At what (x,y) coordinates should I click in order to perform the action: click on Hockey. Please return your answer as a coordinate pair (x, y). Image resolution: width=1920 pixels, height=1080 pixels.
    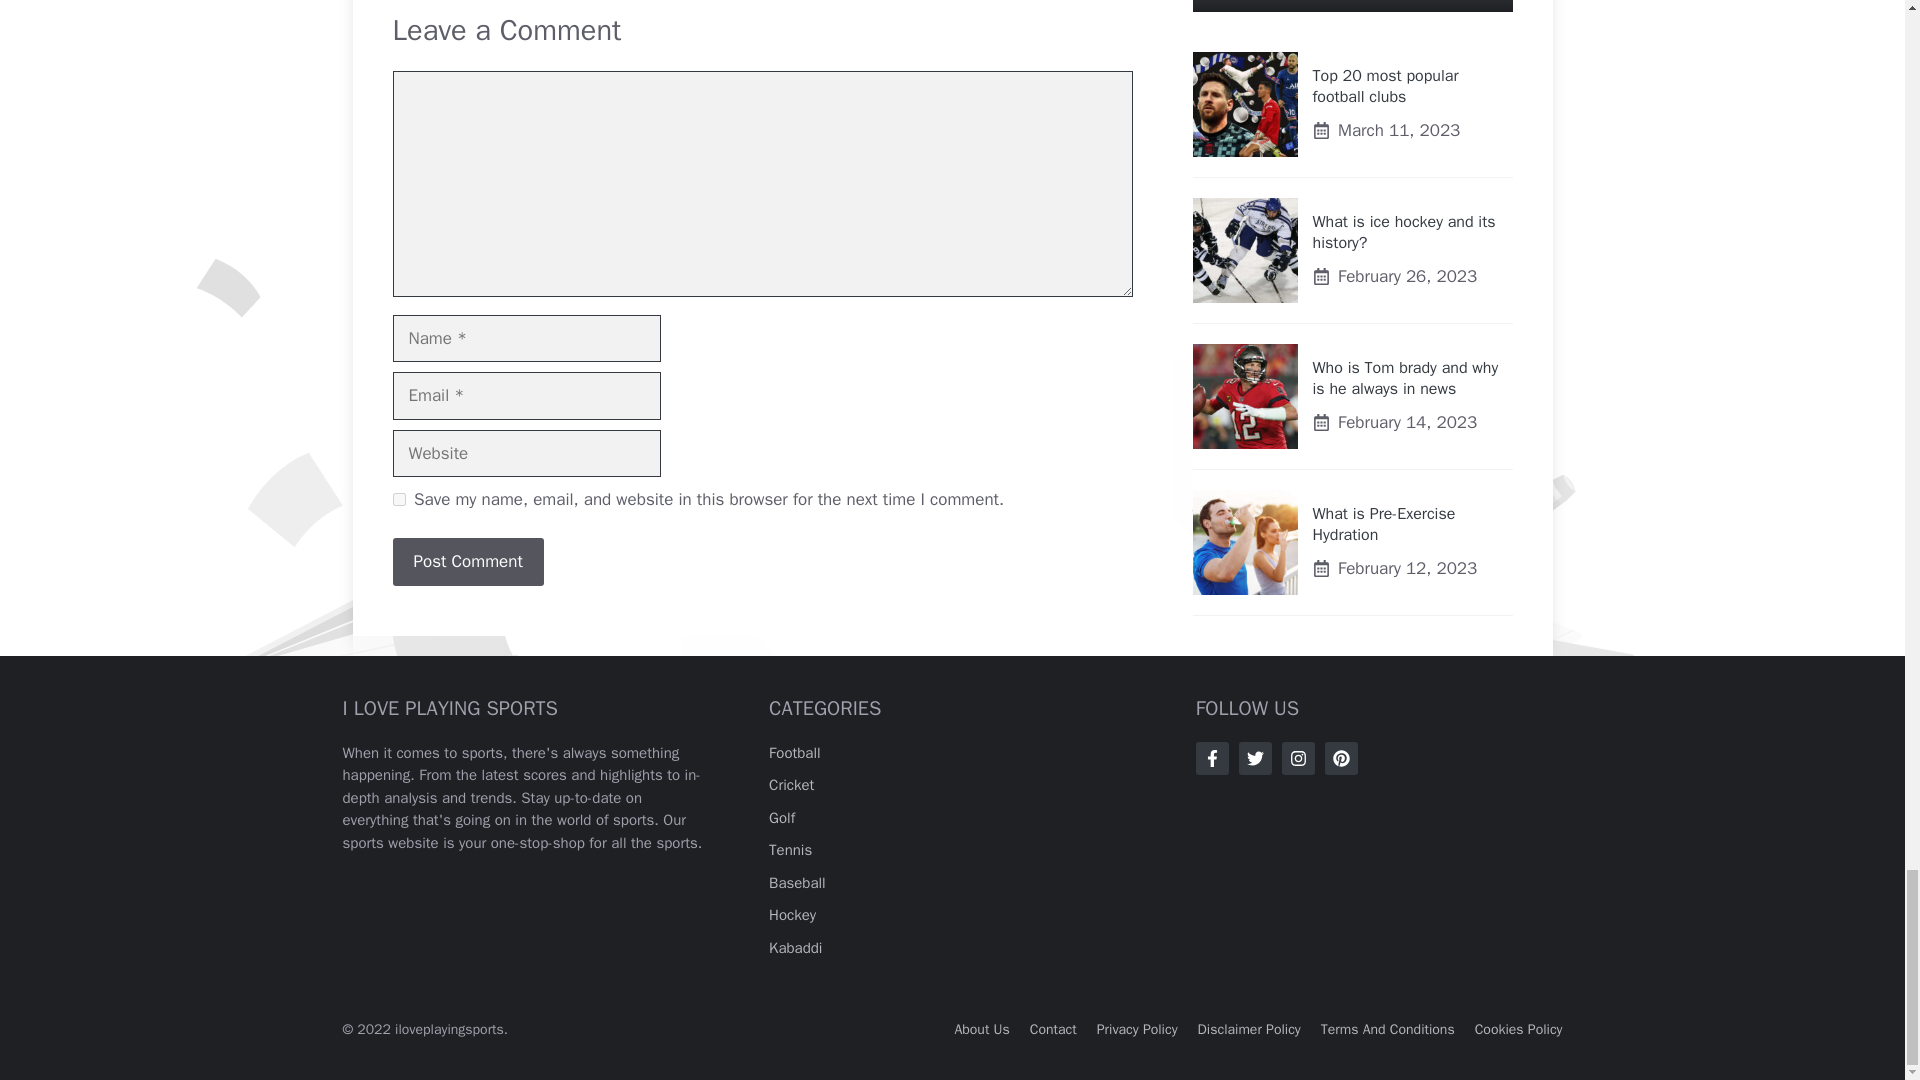
    Looking at the image, I should click on (792, 915).